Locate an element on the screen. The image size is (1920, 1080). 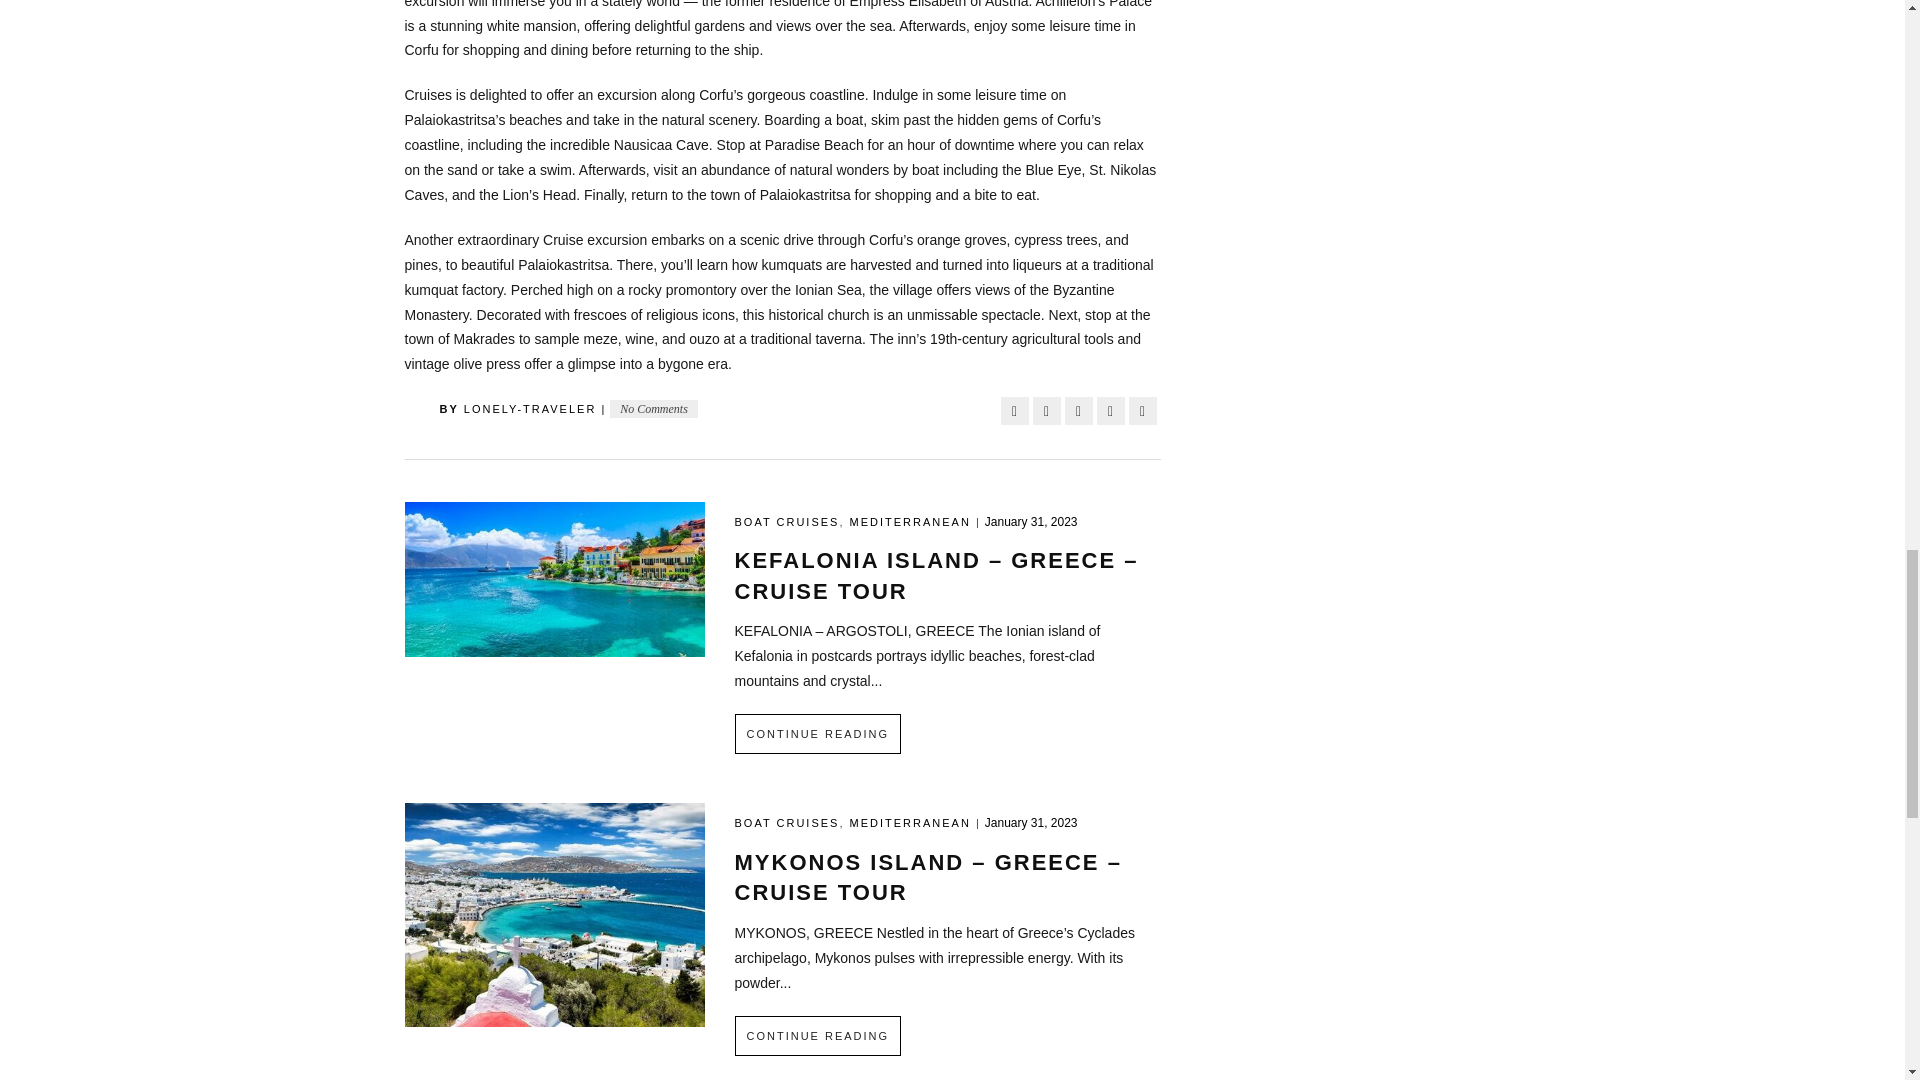
MEDITERRANEAN is located at coordinates (910, 522).